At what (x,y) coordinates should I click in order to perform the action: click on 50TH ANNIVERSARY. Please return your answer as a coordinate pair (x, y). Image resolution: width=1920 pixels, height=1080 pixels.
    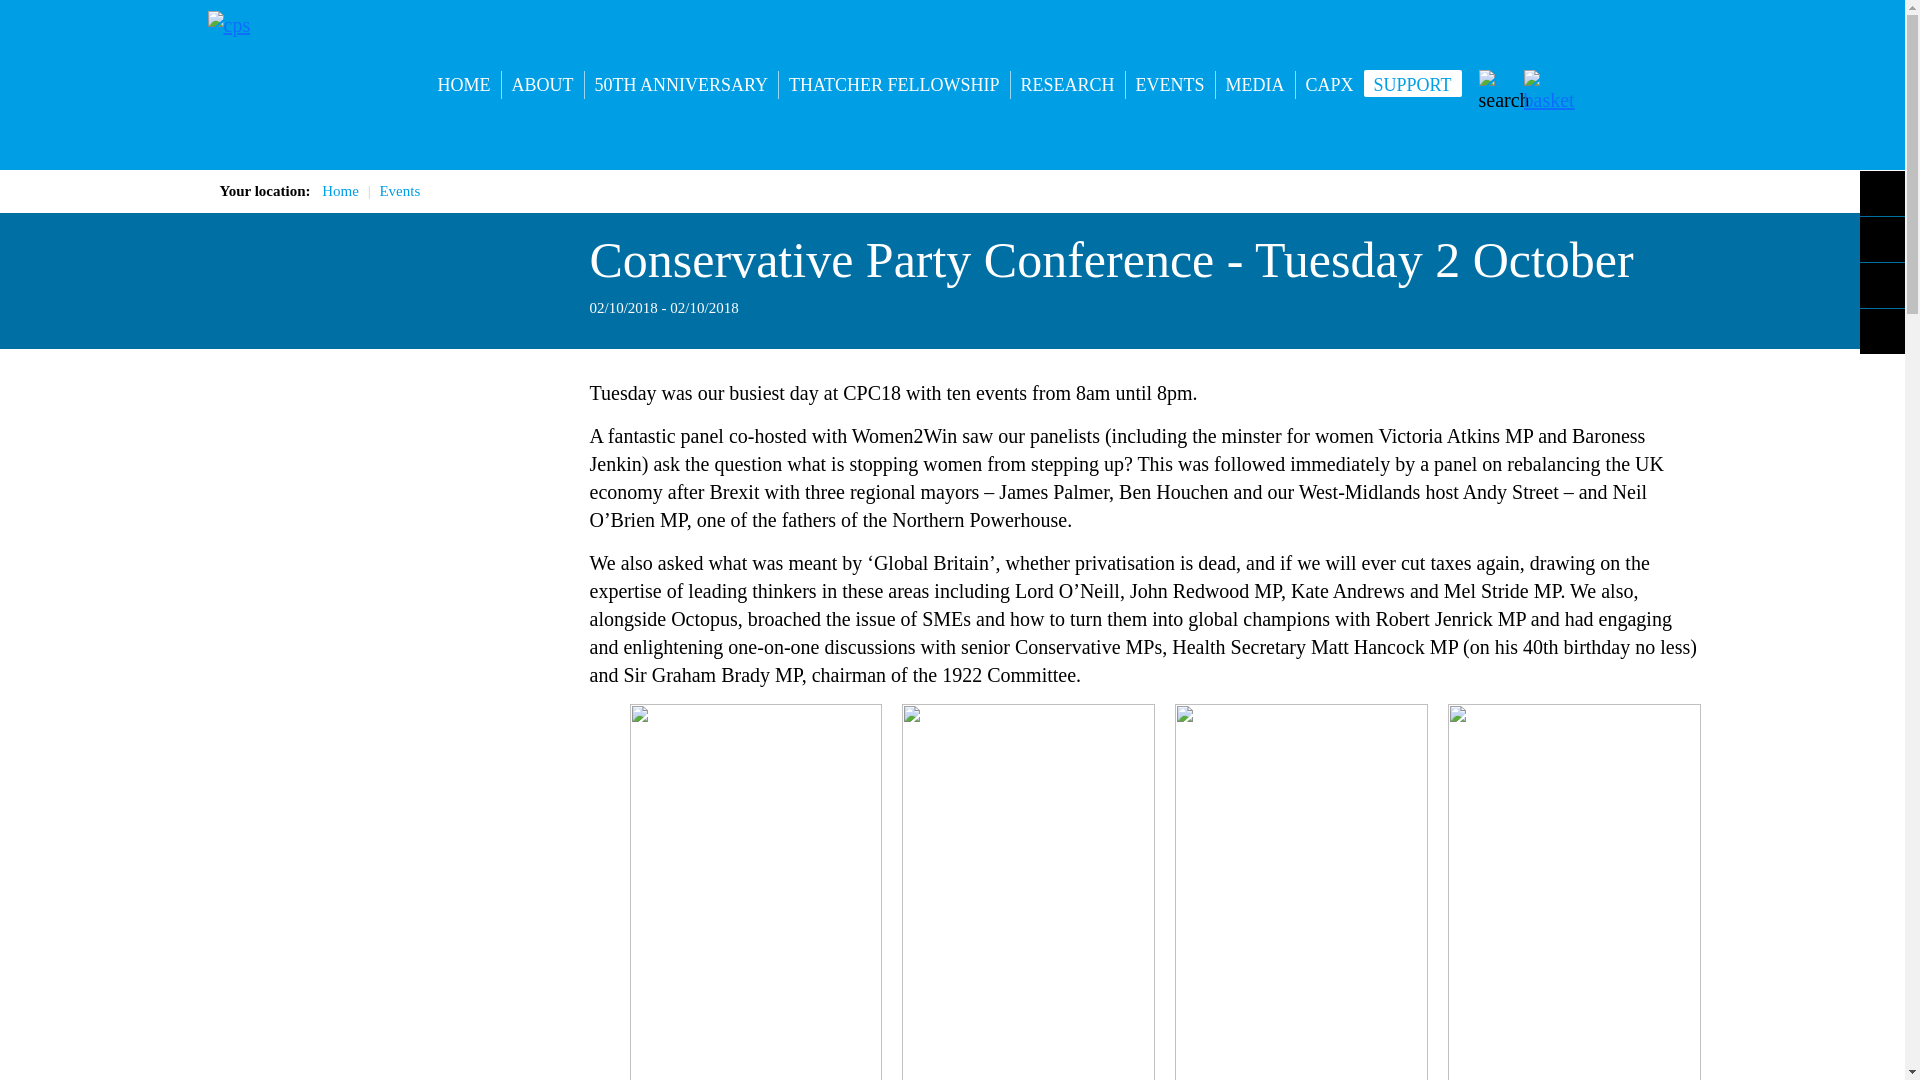
    Looking at the image, I should click on (680, 85).